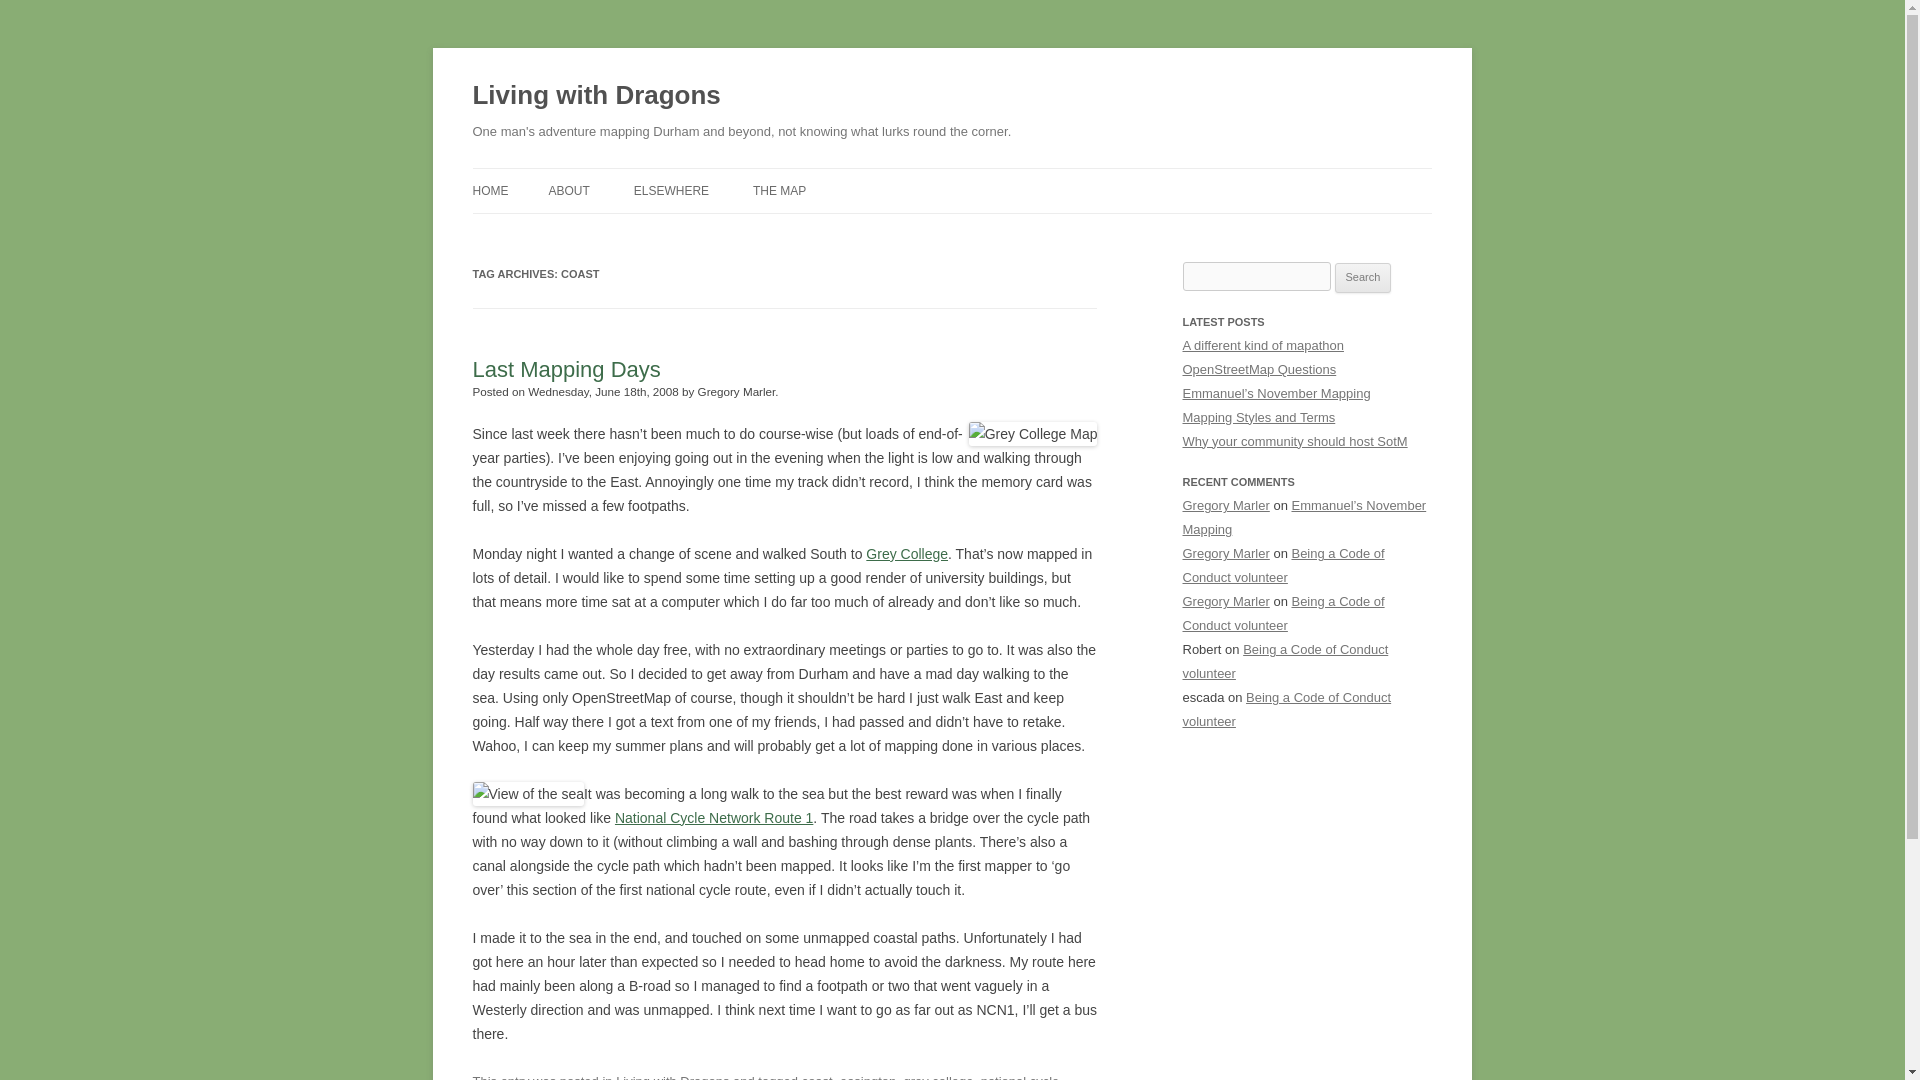 The height and width of the screenshot is (1080, 1920). I want to click on National Cycle Network Route 1, so click(713, 818).